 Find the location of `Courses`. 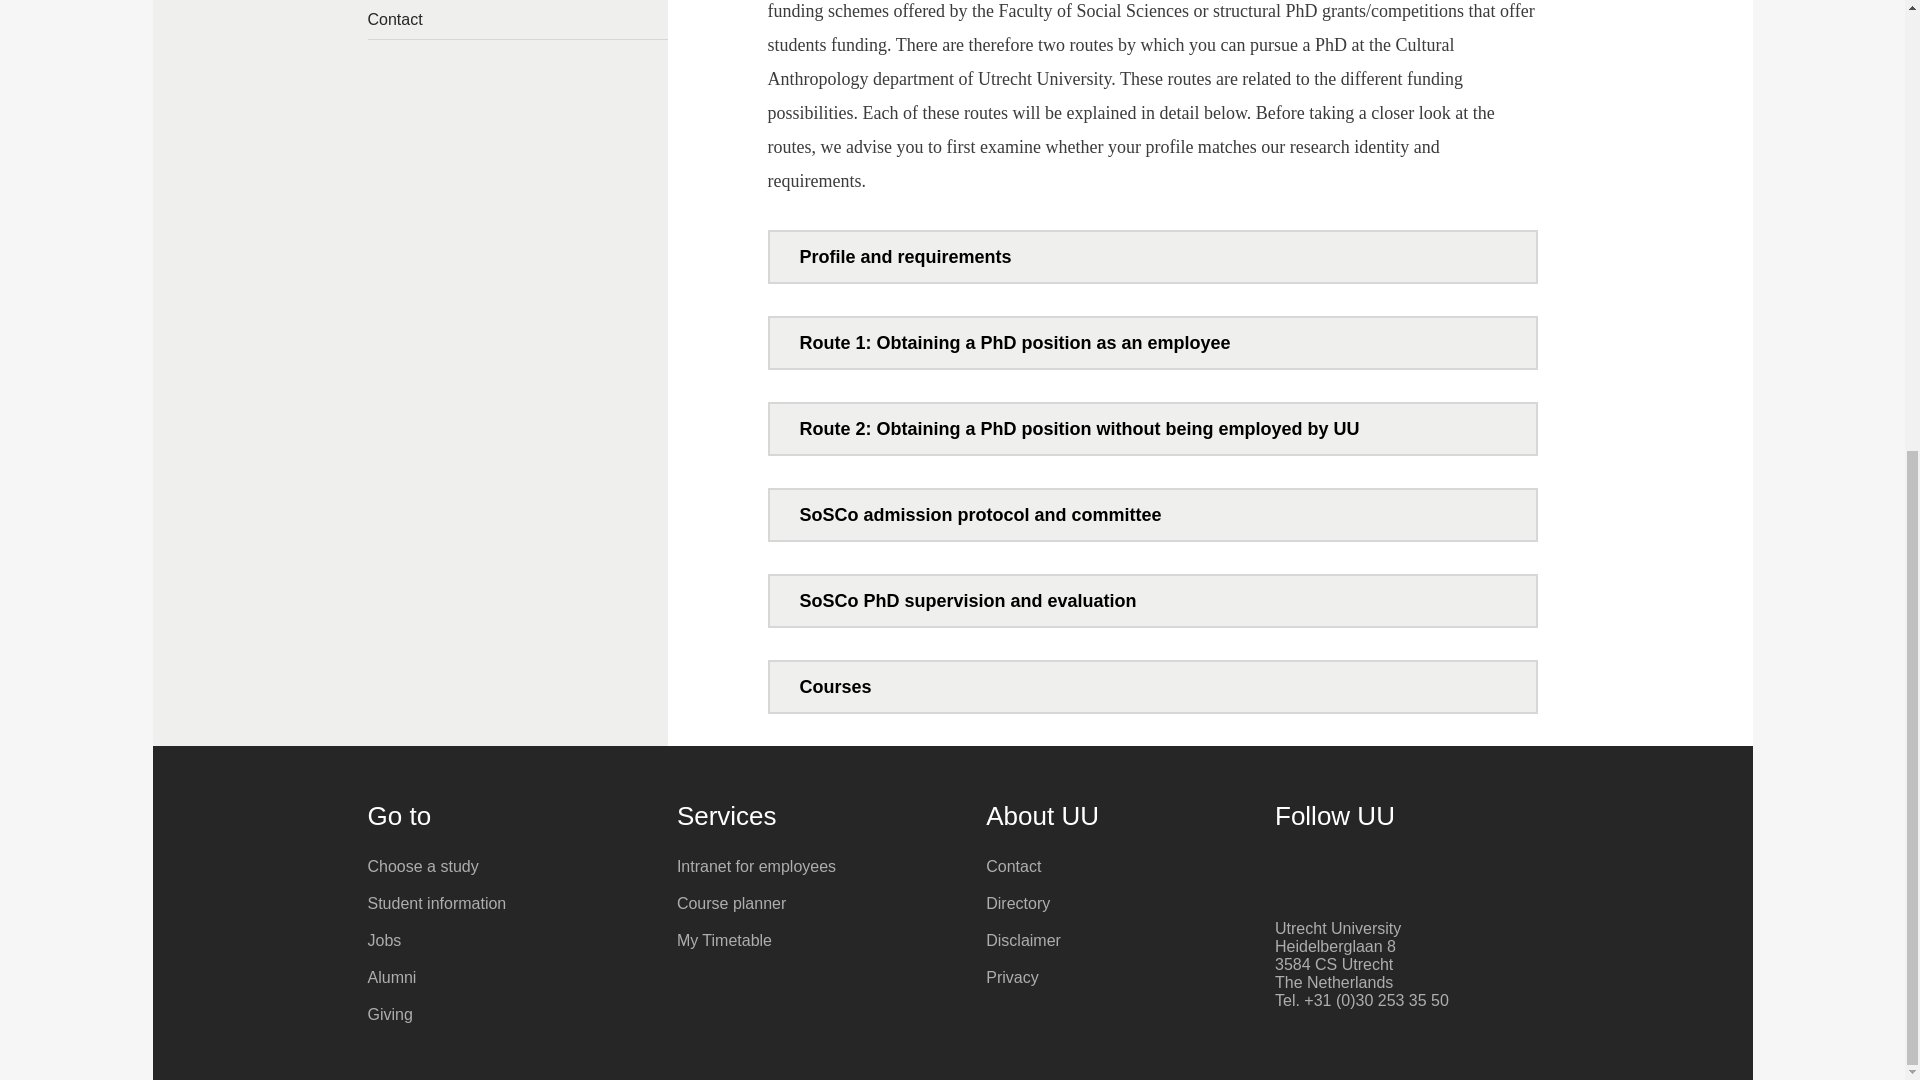

Courses is located at coordinates (1152, 686).